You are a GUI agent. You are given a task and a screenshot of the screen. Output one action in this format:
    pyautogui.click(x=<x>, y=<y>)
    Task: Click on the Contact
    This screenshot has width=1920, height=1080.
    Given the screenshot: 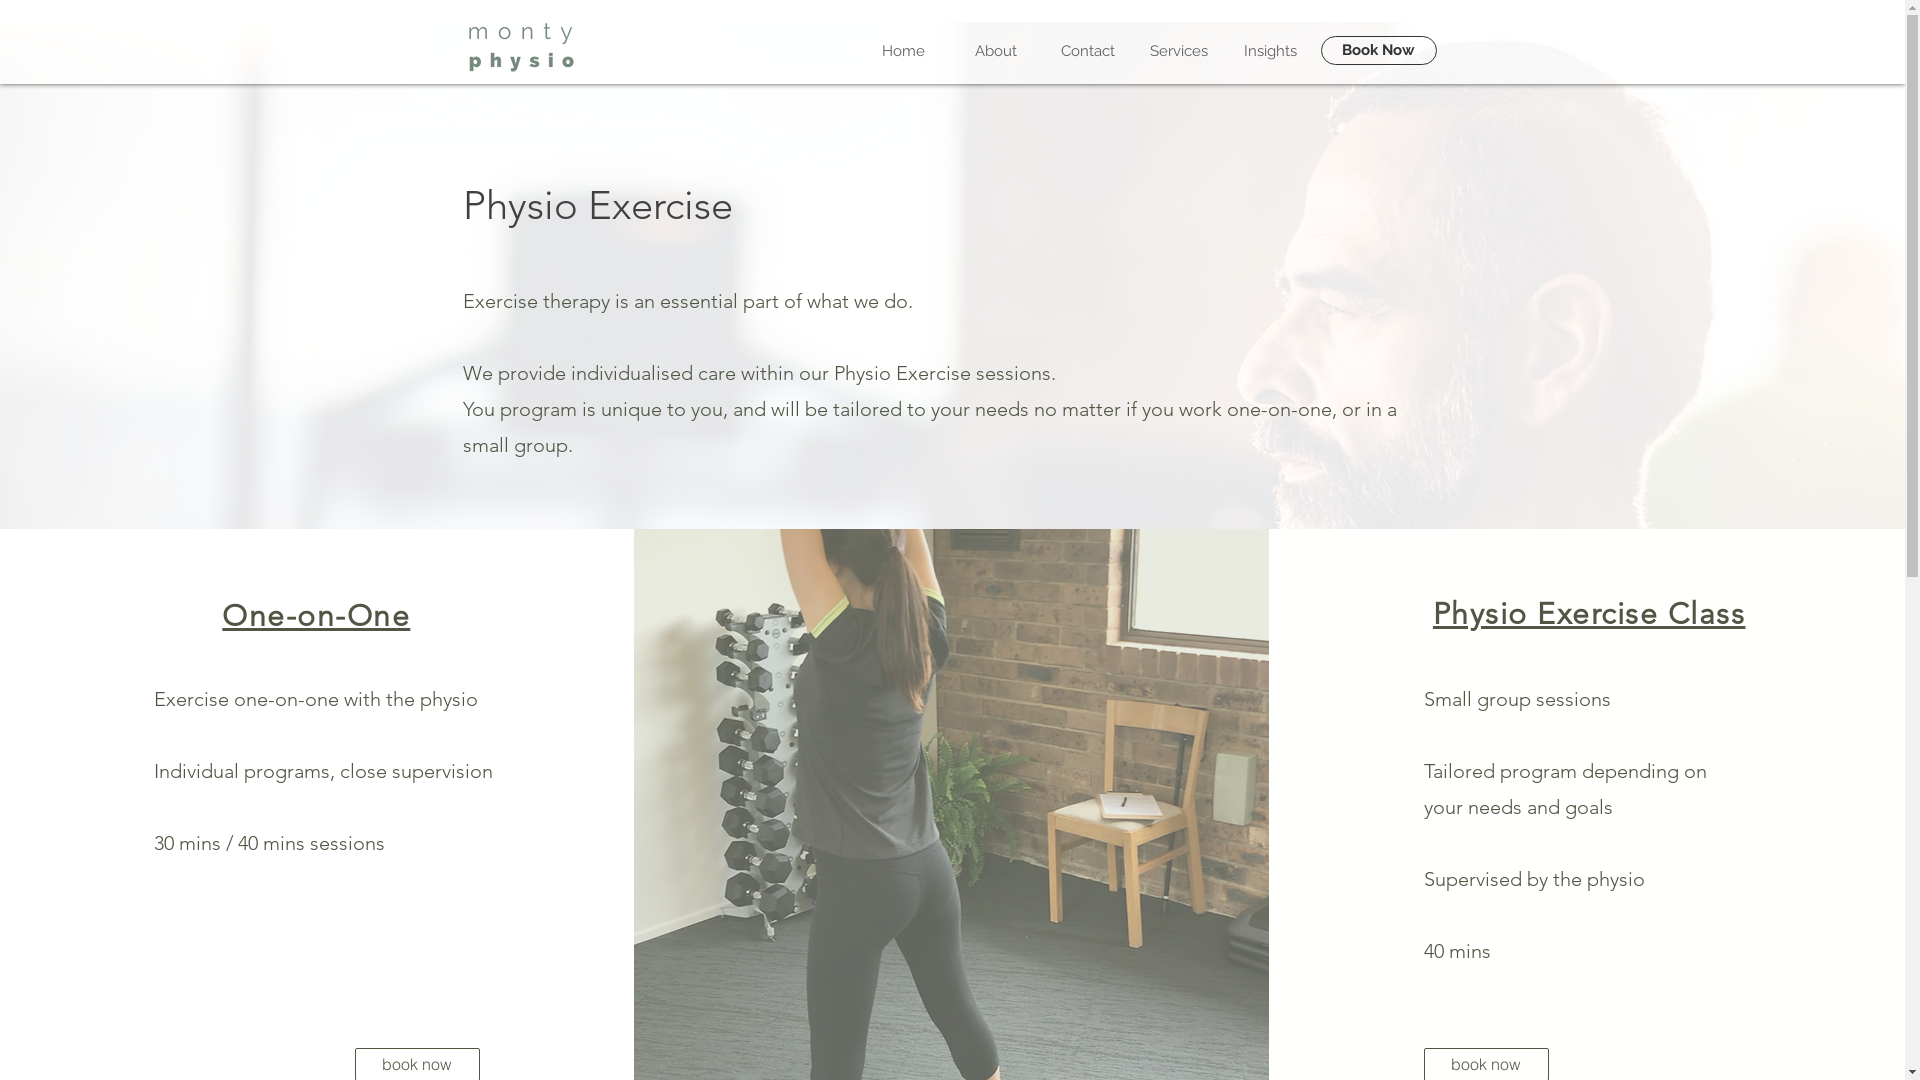 What is the action you would take?
    pyautogui.click(x=1088, y=51)
    